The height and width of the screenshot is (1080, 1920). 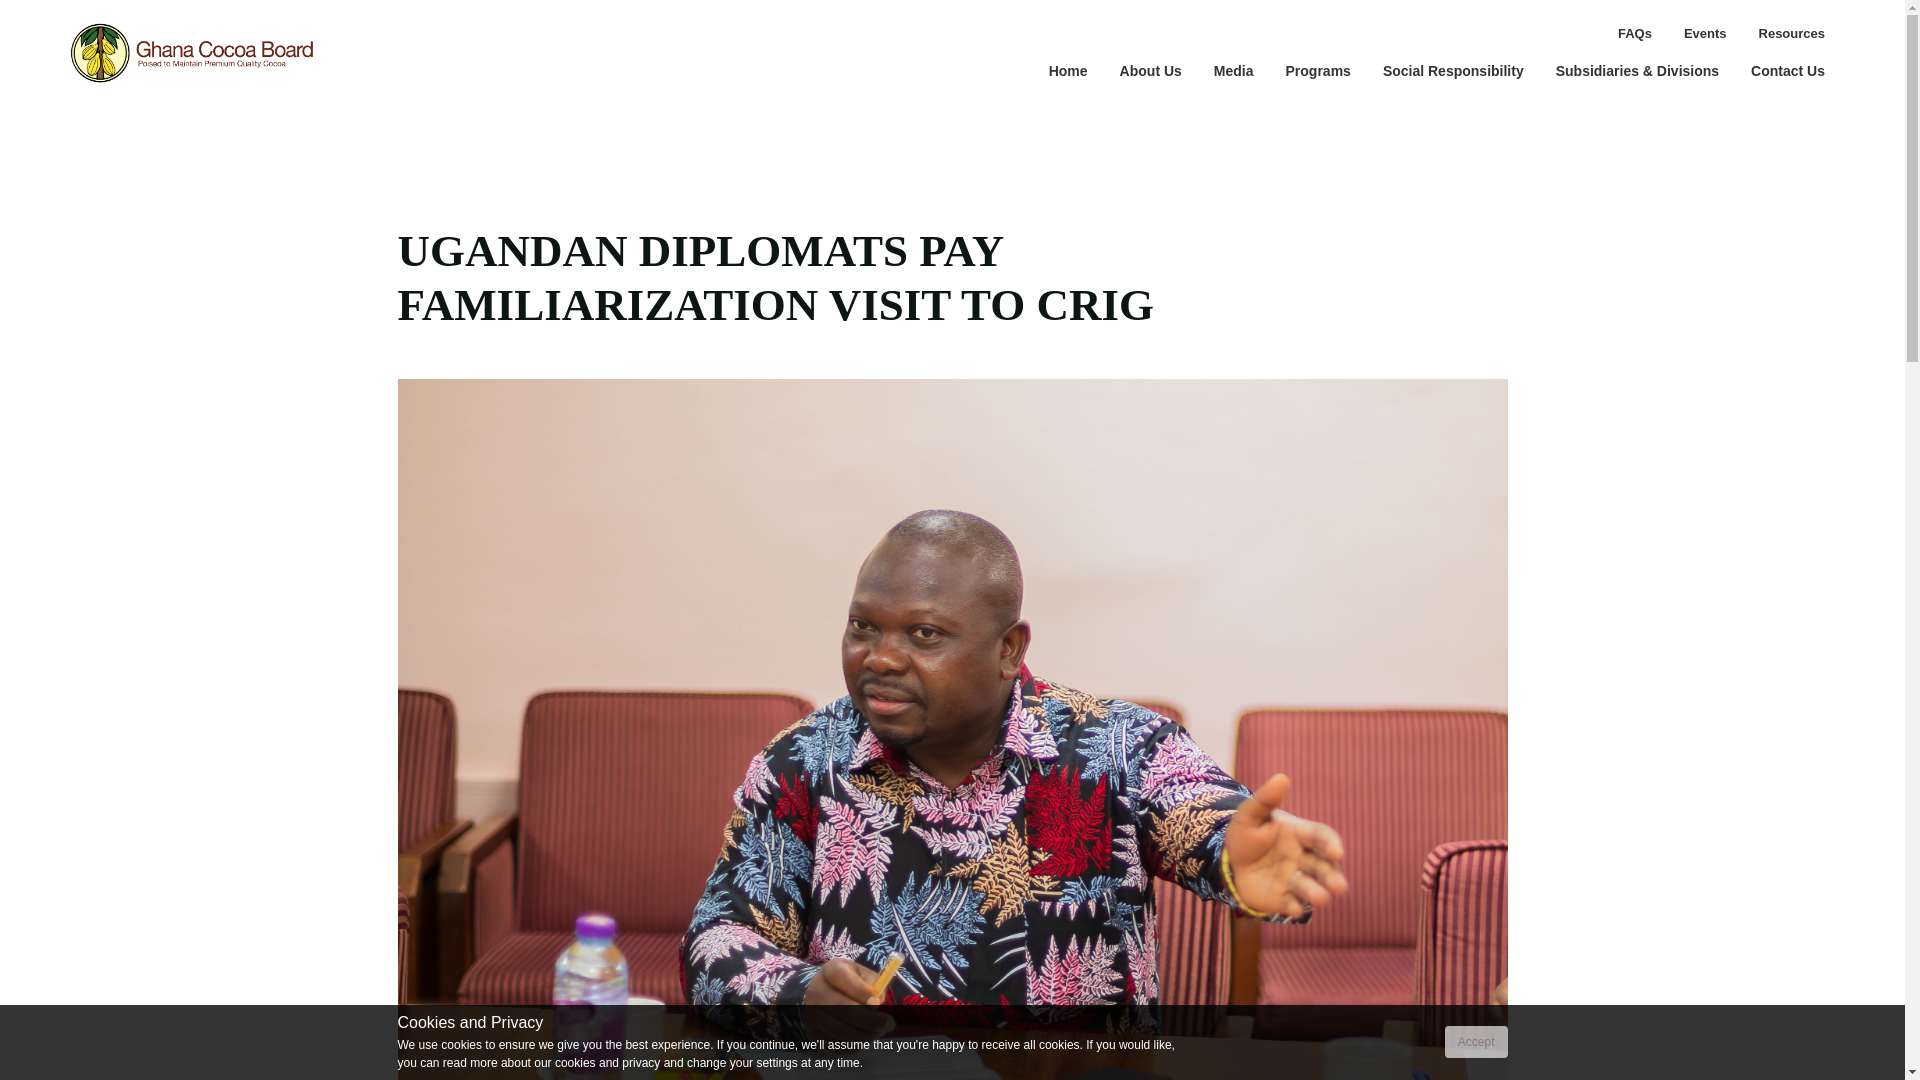 What do you see at coordinates (1234, 70) in the screenshot?
I see `Media` at bounding box center [1234, 70].